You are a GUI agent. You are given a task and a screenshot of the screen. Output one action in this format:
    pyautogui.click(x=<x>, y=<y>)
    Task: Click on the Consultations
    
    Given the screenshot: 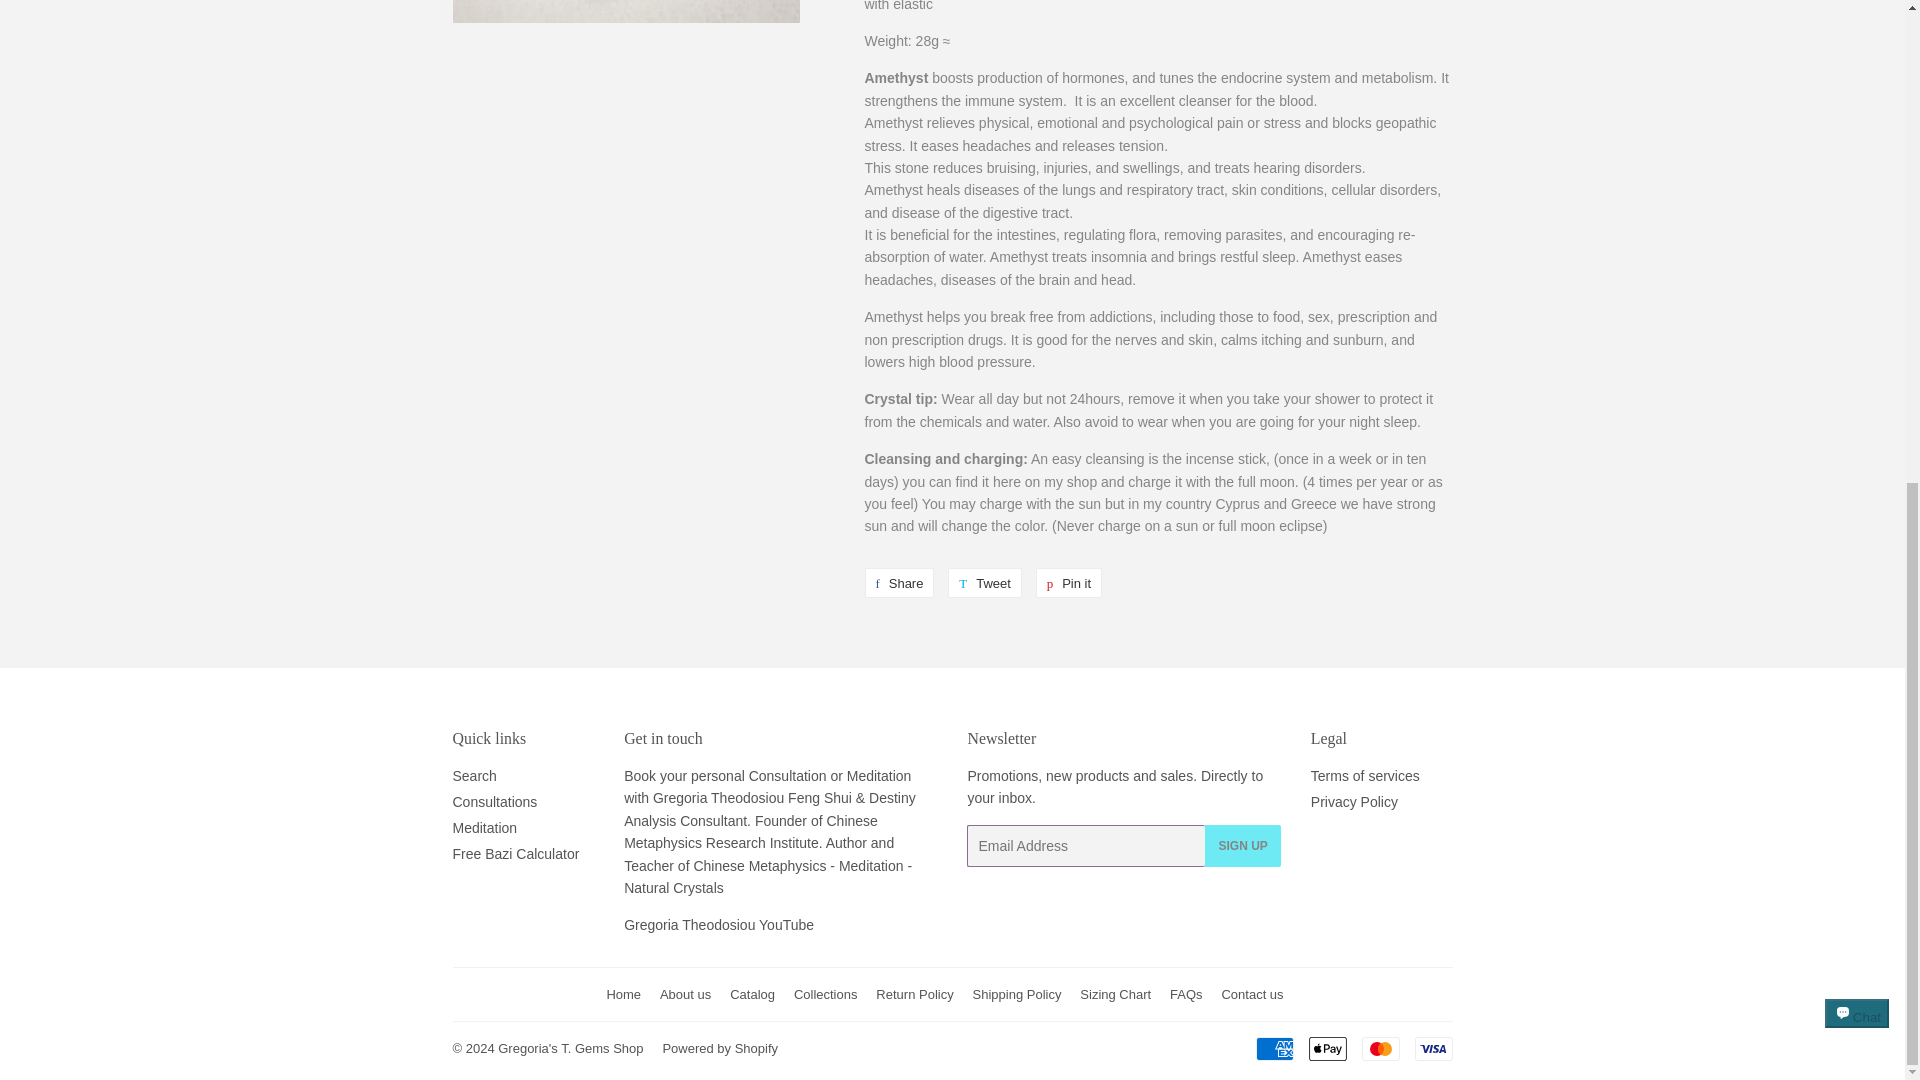 What is the action you would take?
    pyautogui.click(x=494, y=802)
    